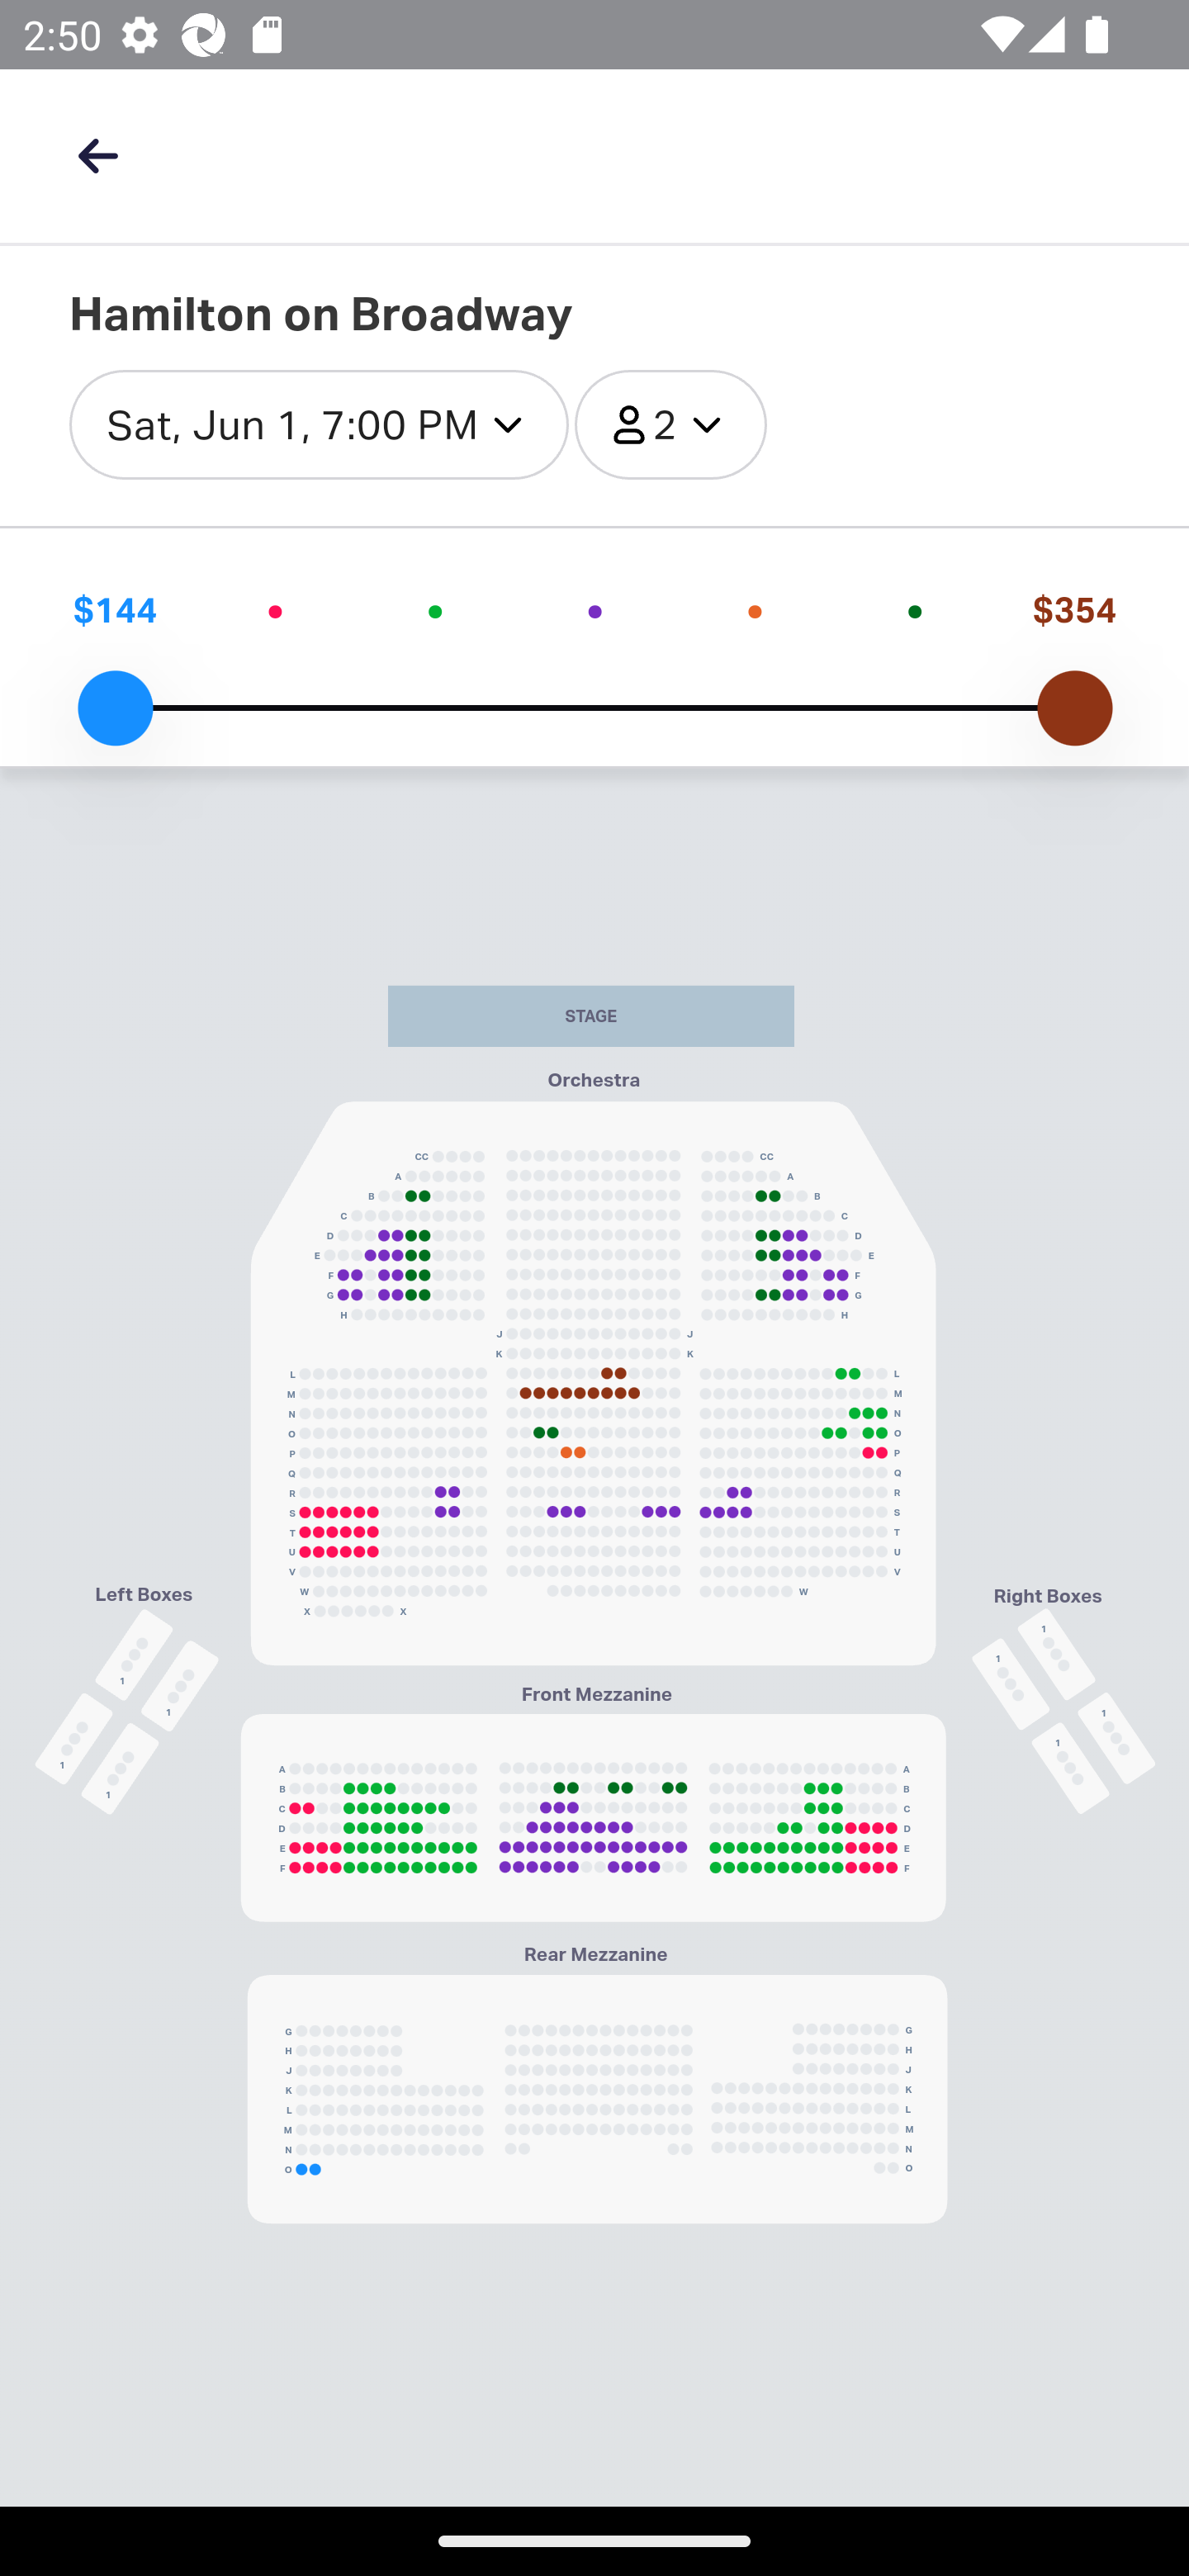 This screenshot has height=2576, width=1189. What do you see at coordinates (755, 609) in the screenshot?
I see `•` at bounding box center [755, 609].